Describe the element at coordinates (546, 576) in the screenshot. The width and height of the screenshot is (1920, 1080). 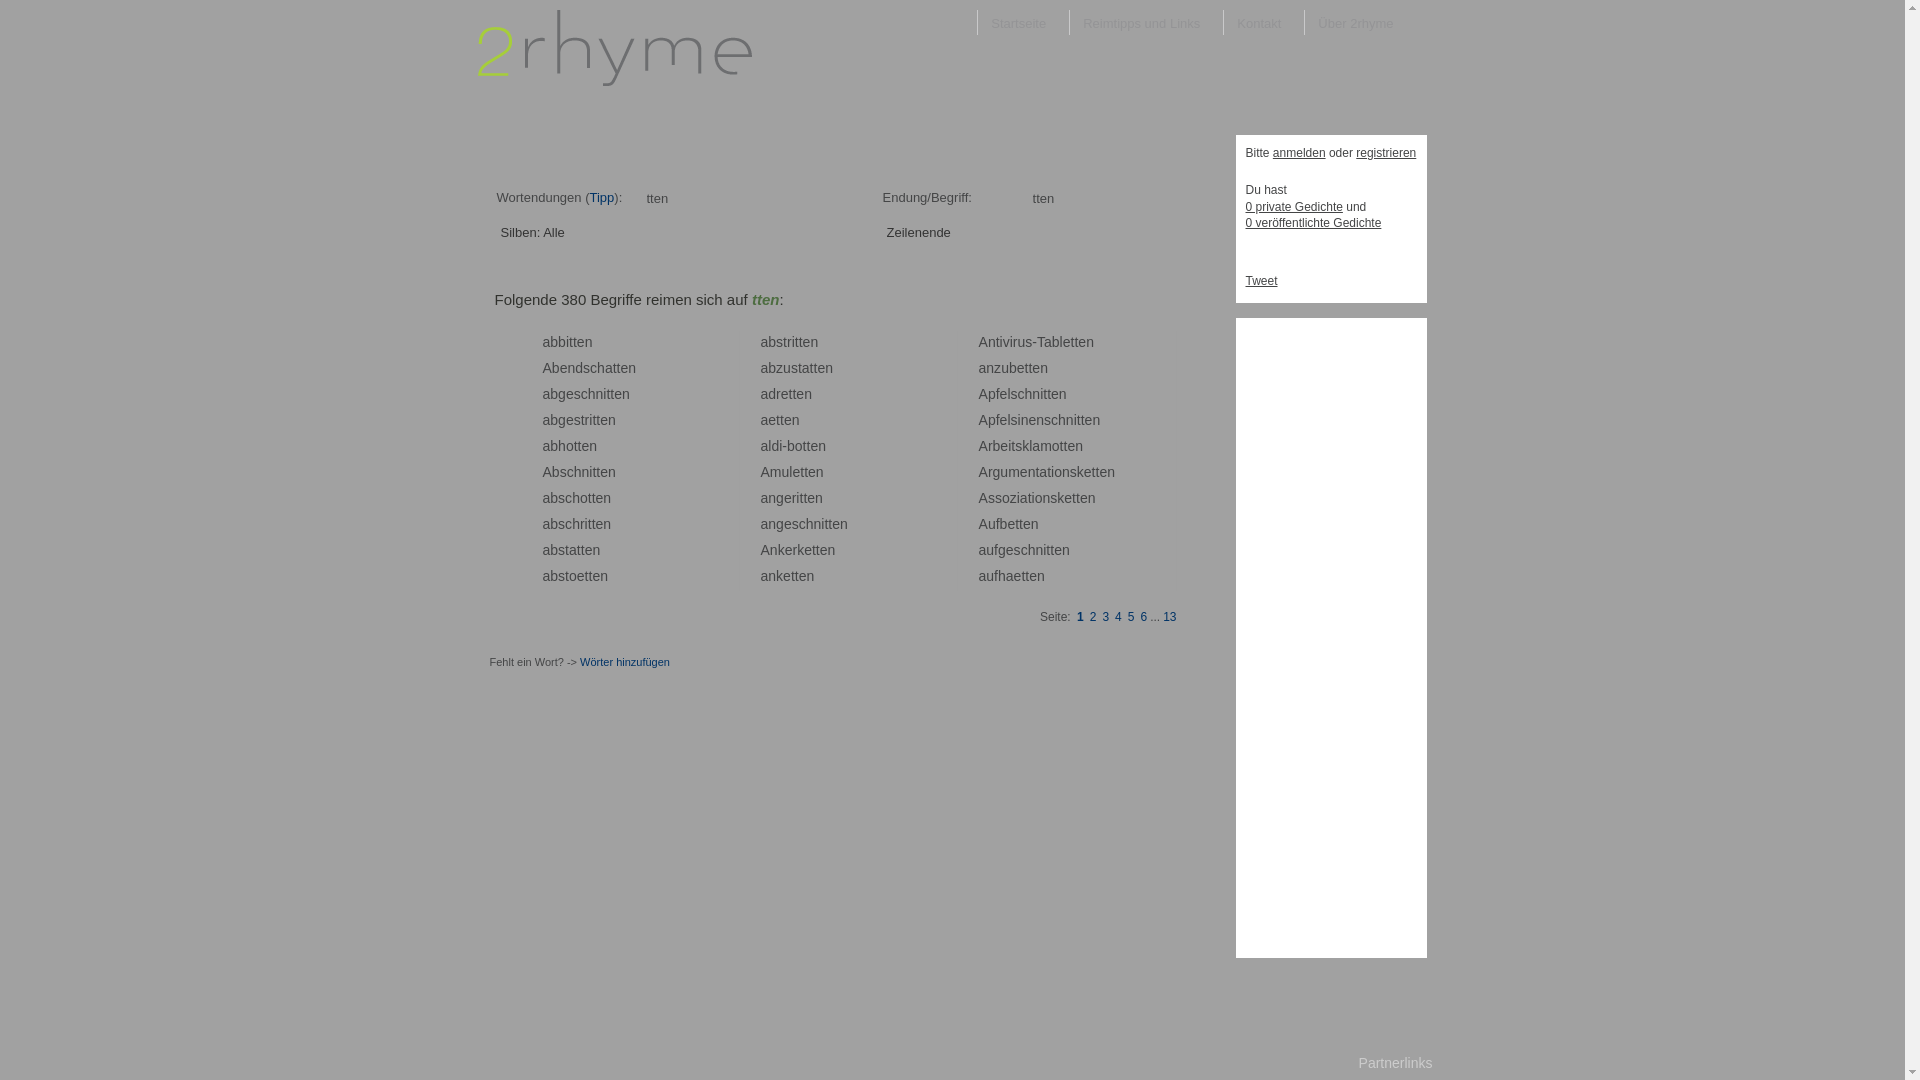
I see `a` at that location.